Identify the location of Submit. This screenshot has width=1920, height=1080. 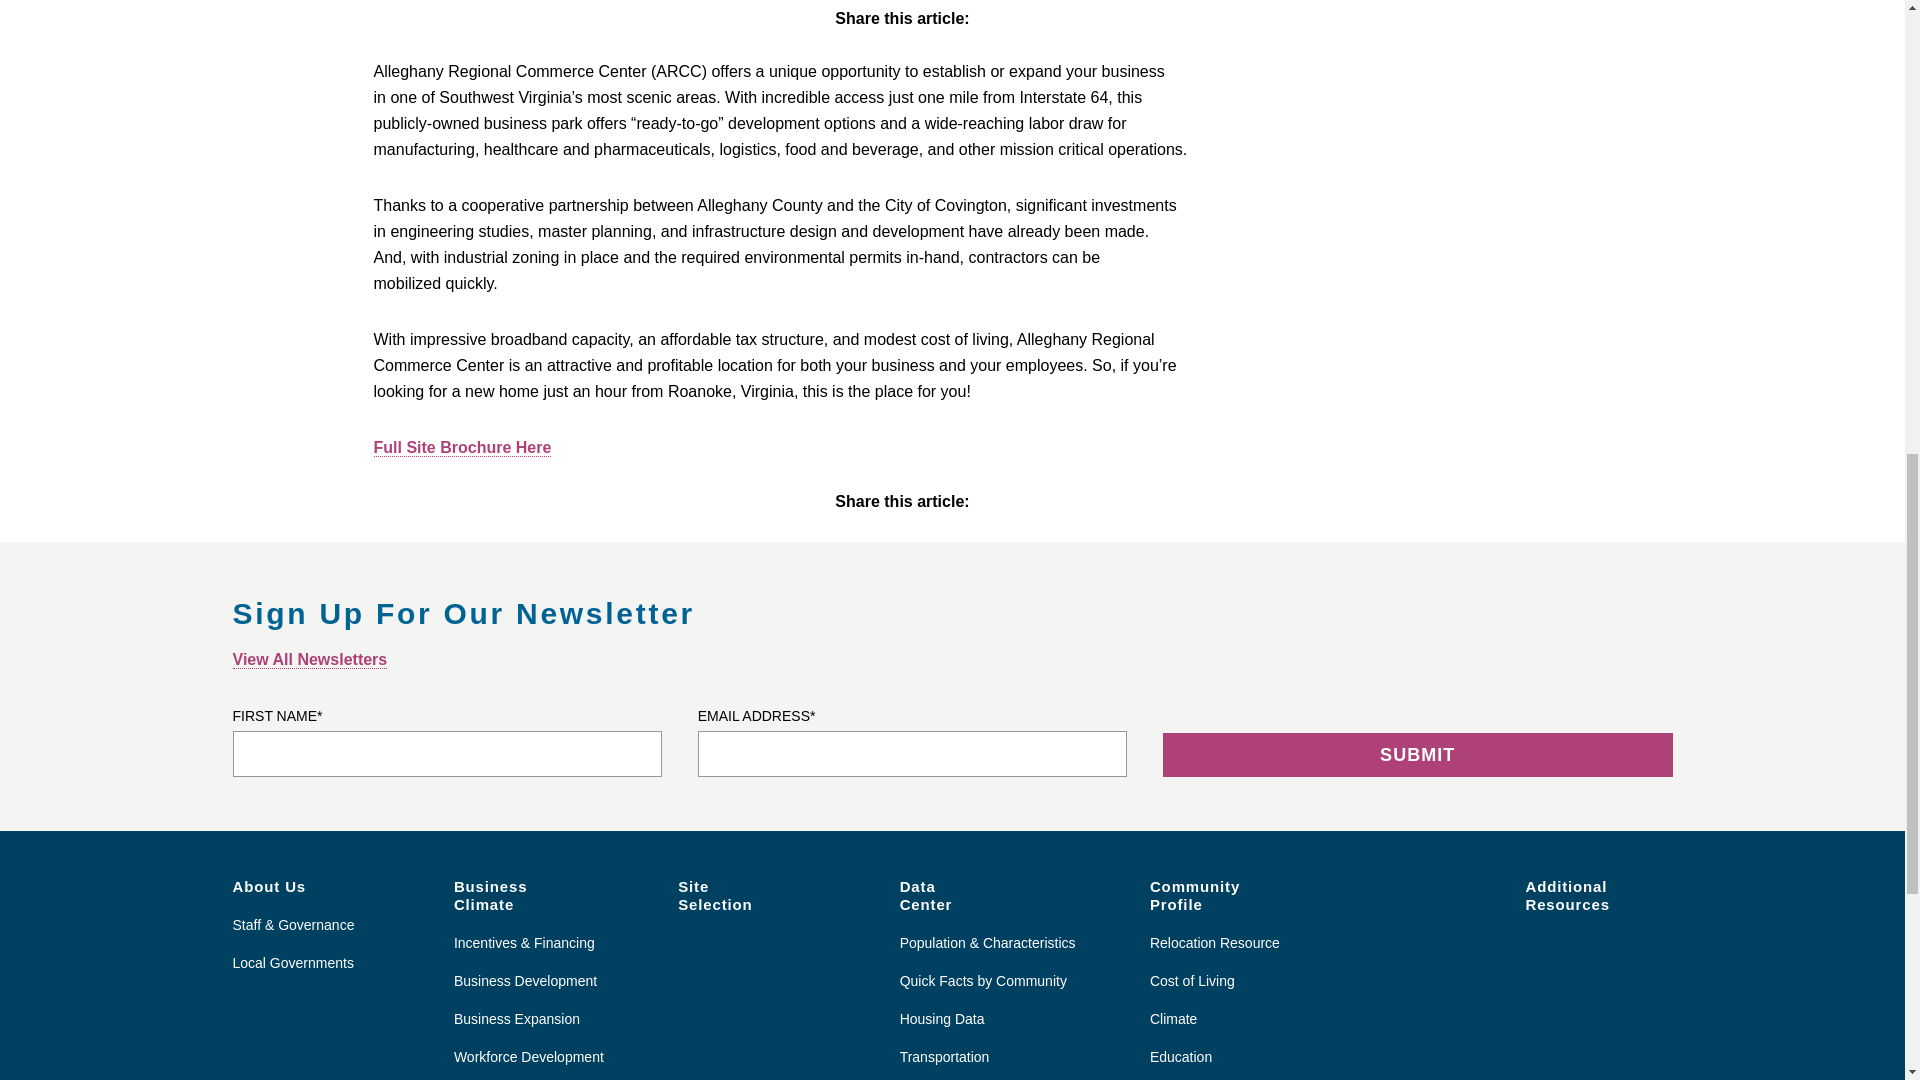
(1418, 754).